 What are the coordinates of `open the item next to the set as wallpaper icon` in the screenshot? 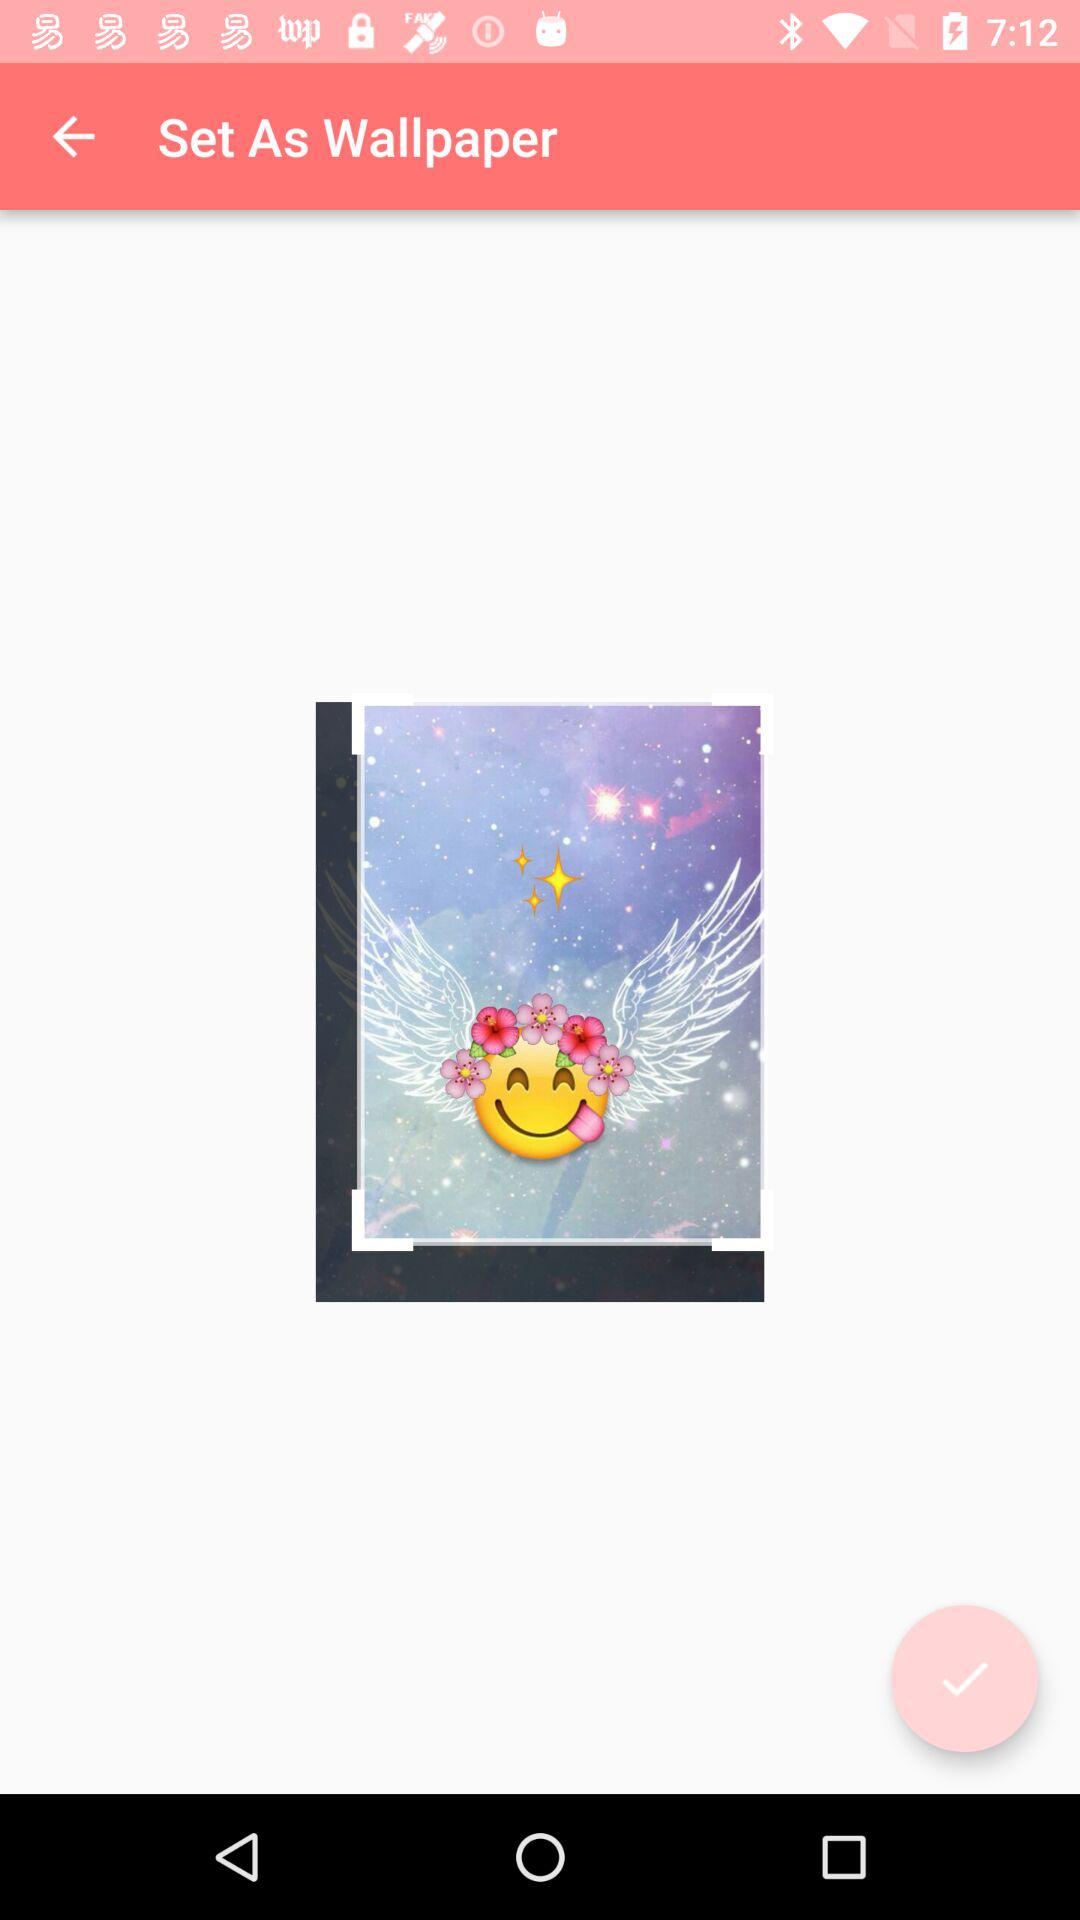 It's located at (73, 136).